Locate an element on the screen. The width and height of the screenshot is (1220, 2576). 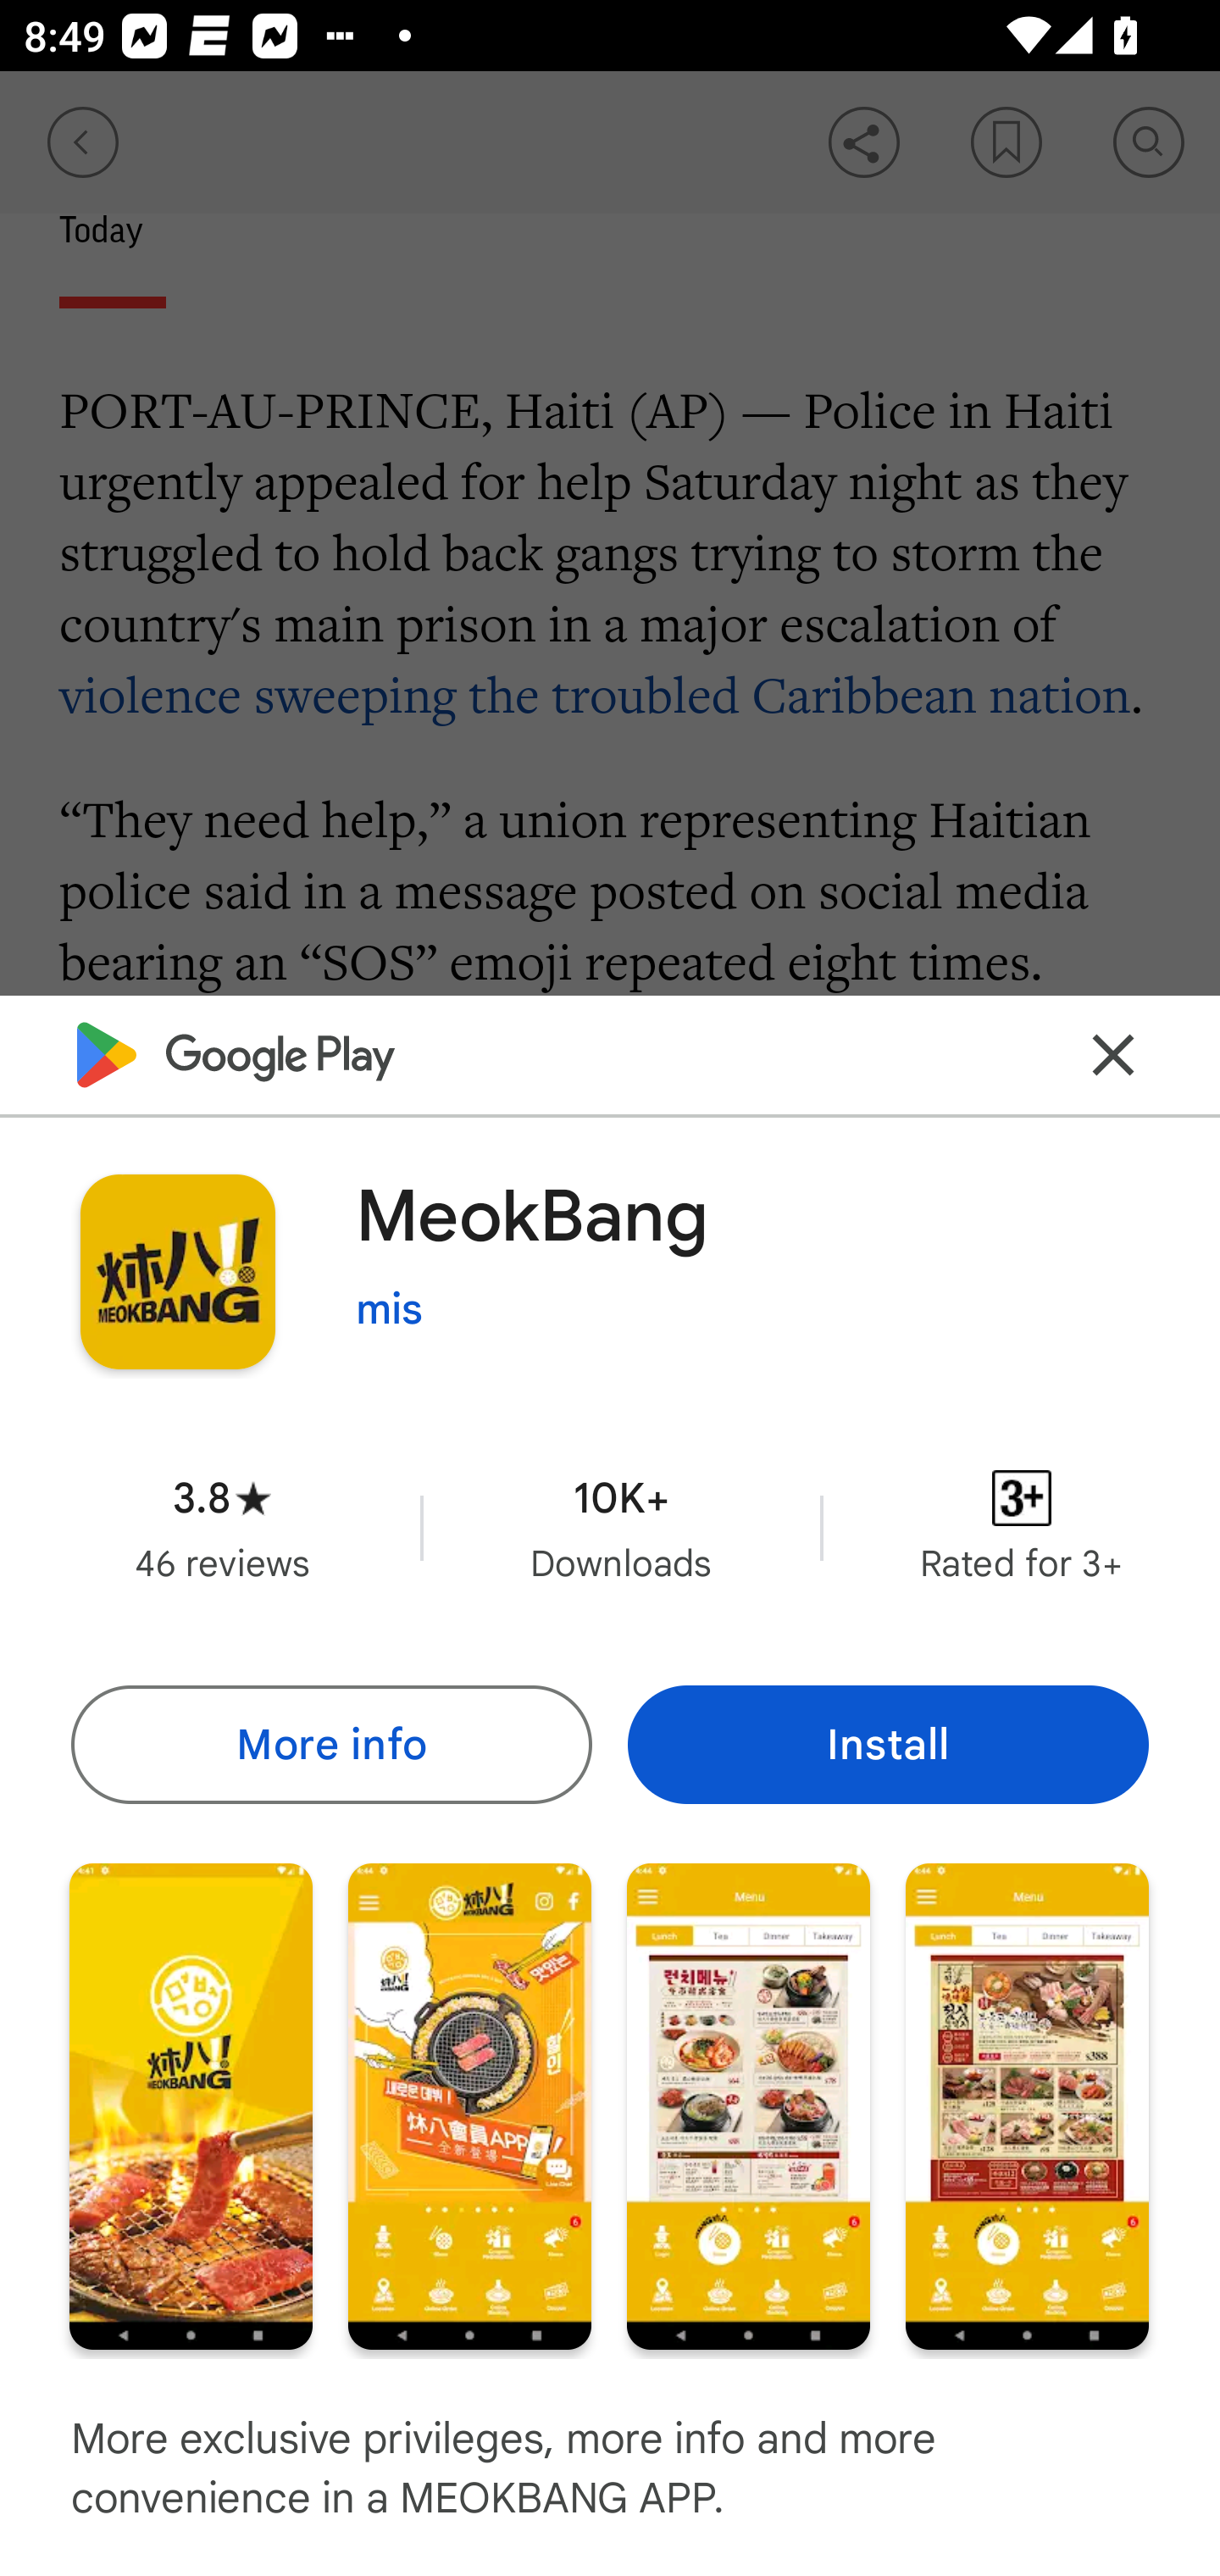
More info is located at coordinates (330, 1744).